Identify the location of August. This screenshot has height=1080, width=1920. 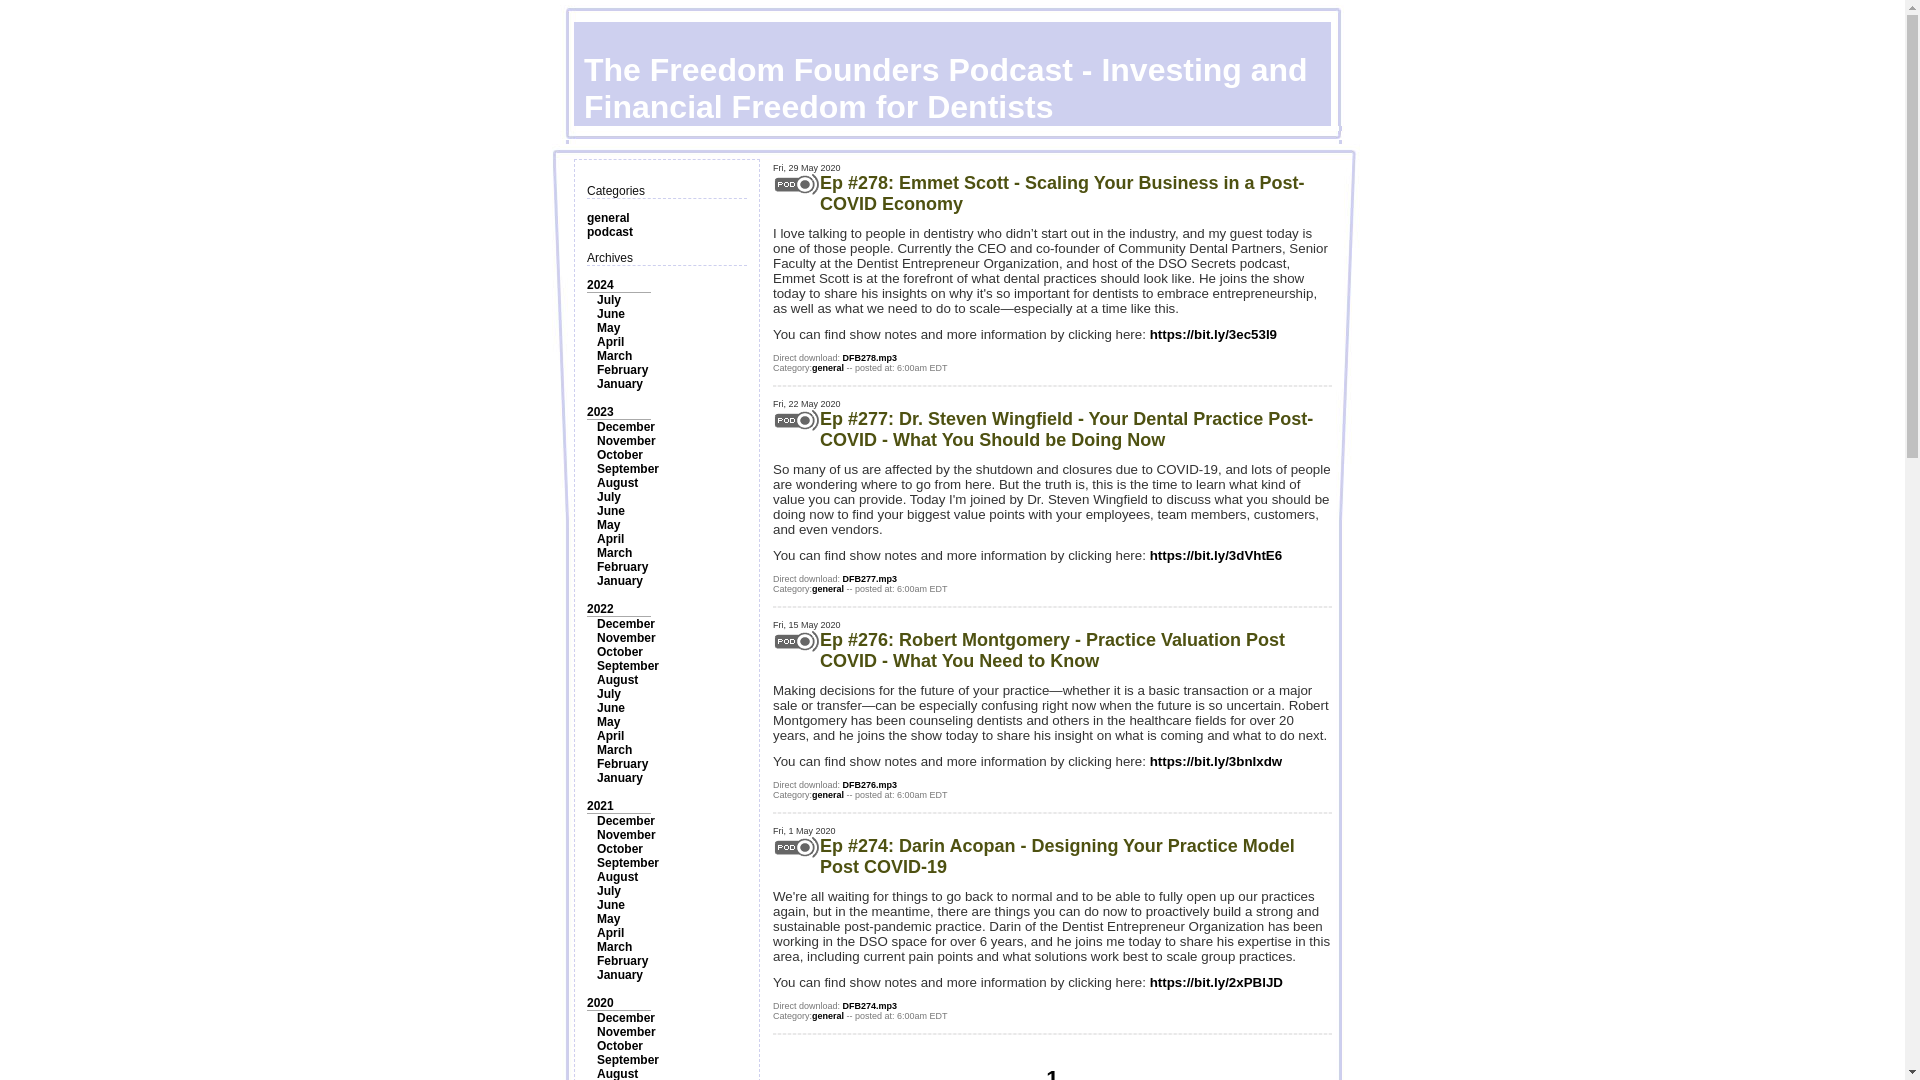
(617, 679).